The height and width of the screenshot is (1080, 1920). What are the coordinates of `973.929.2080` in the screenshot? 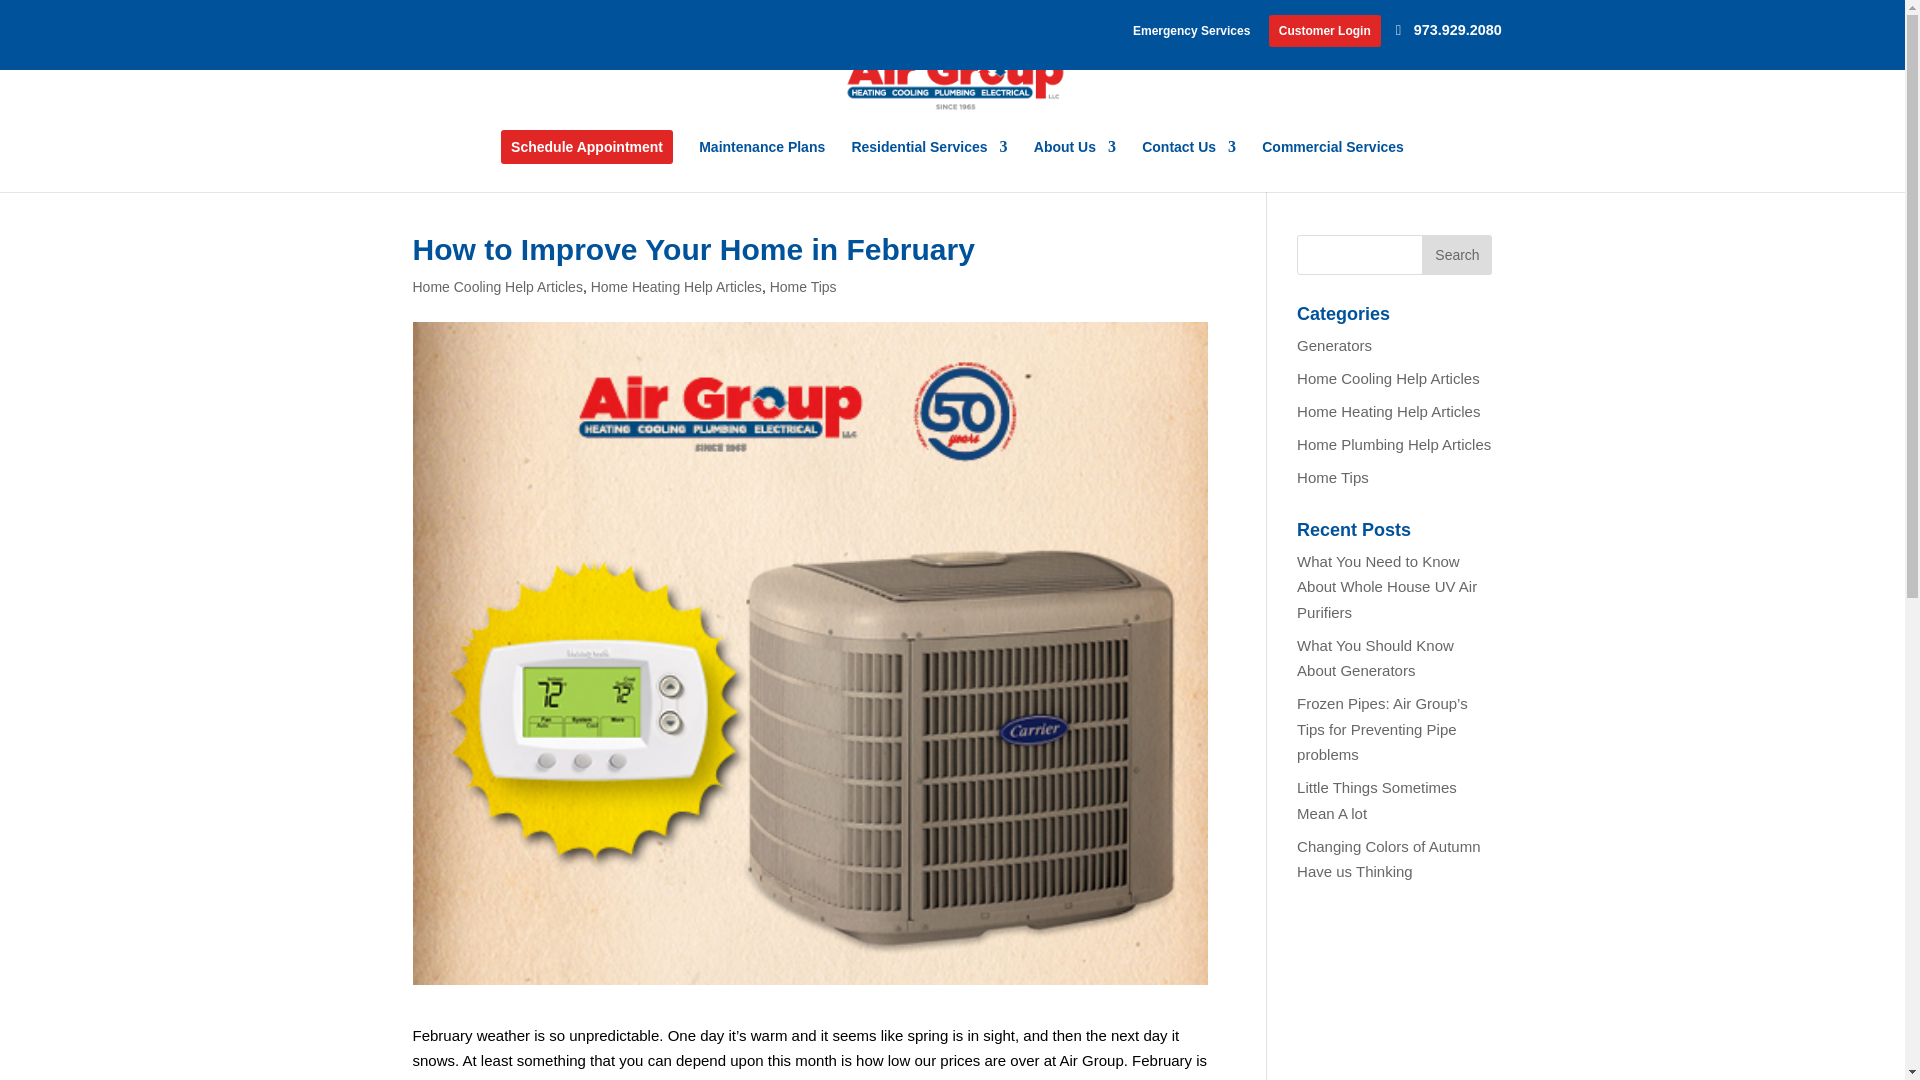 It's located at (1450, 33).